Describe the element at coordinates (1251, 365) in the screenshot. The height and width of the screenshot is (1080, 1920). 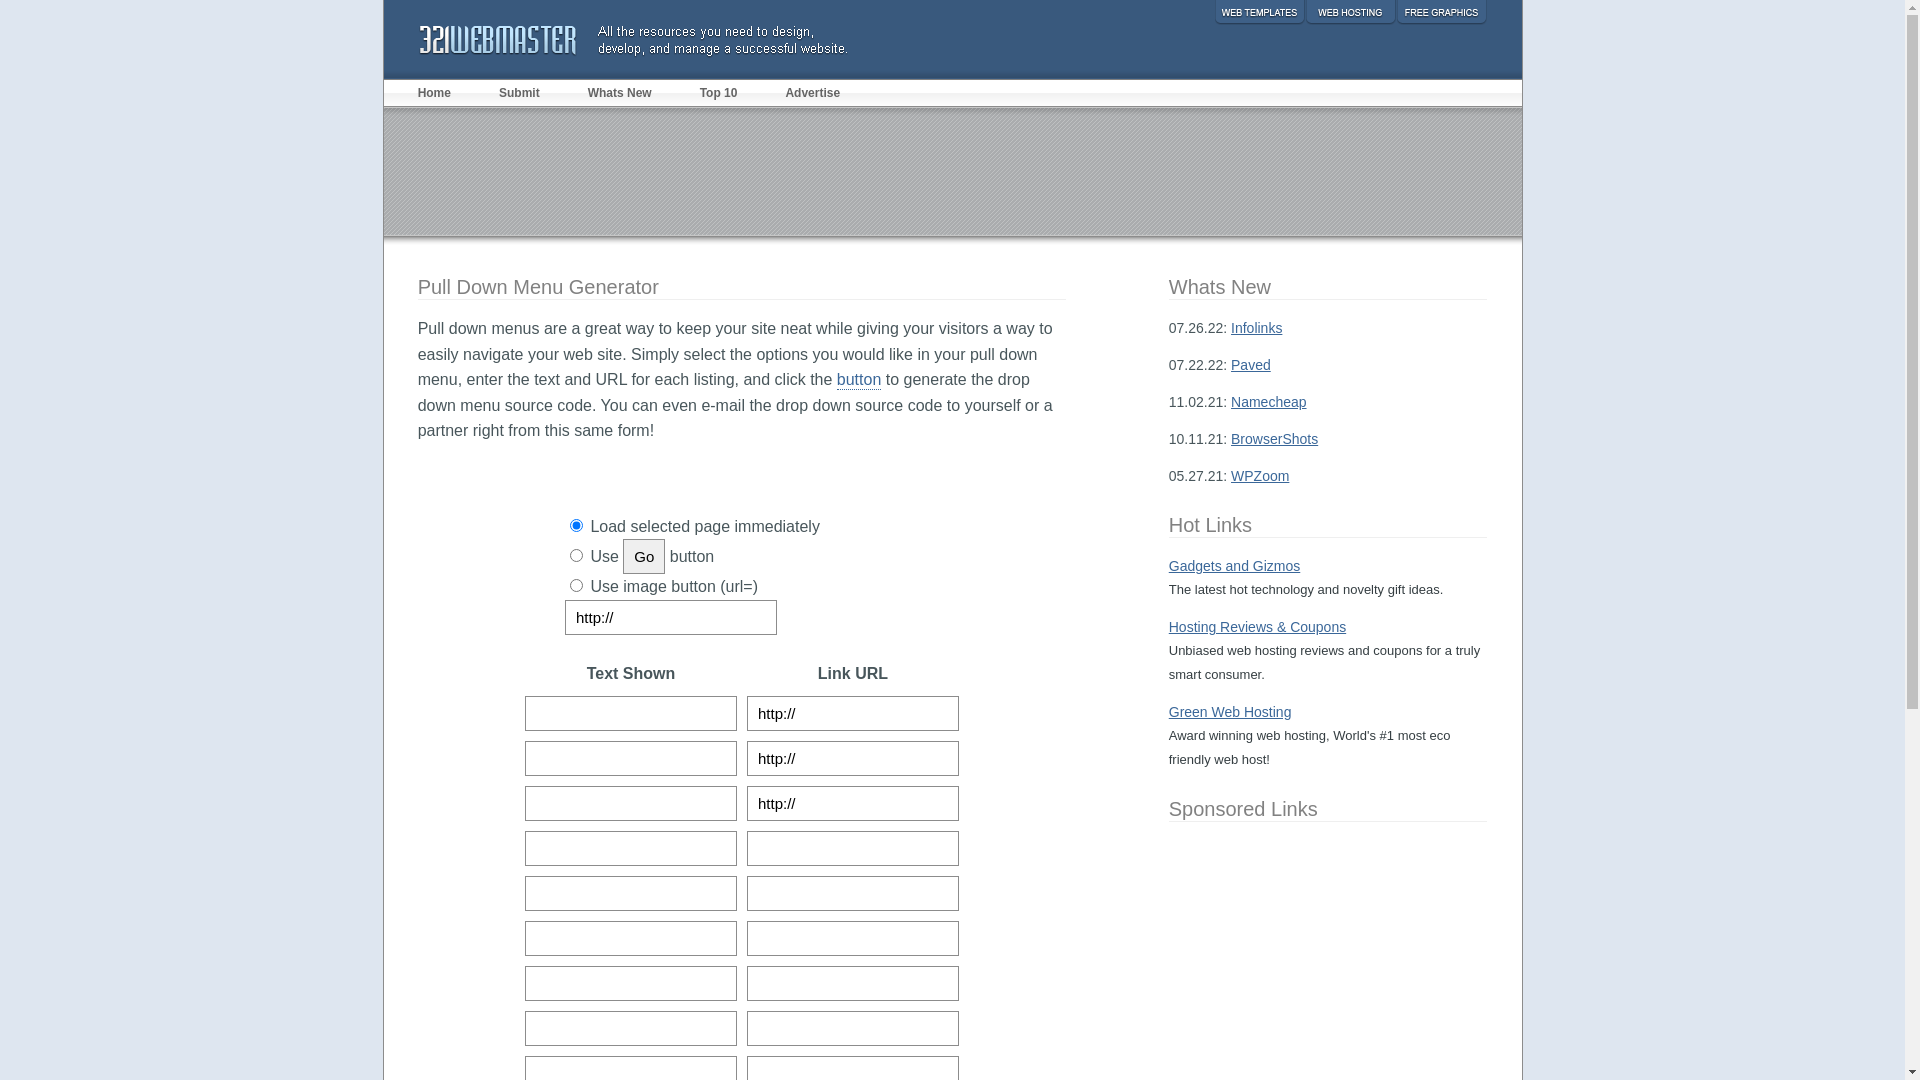
I see `Paved` at that location.